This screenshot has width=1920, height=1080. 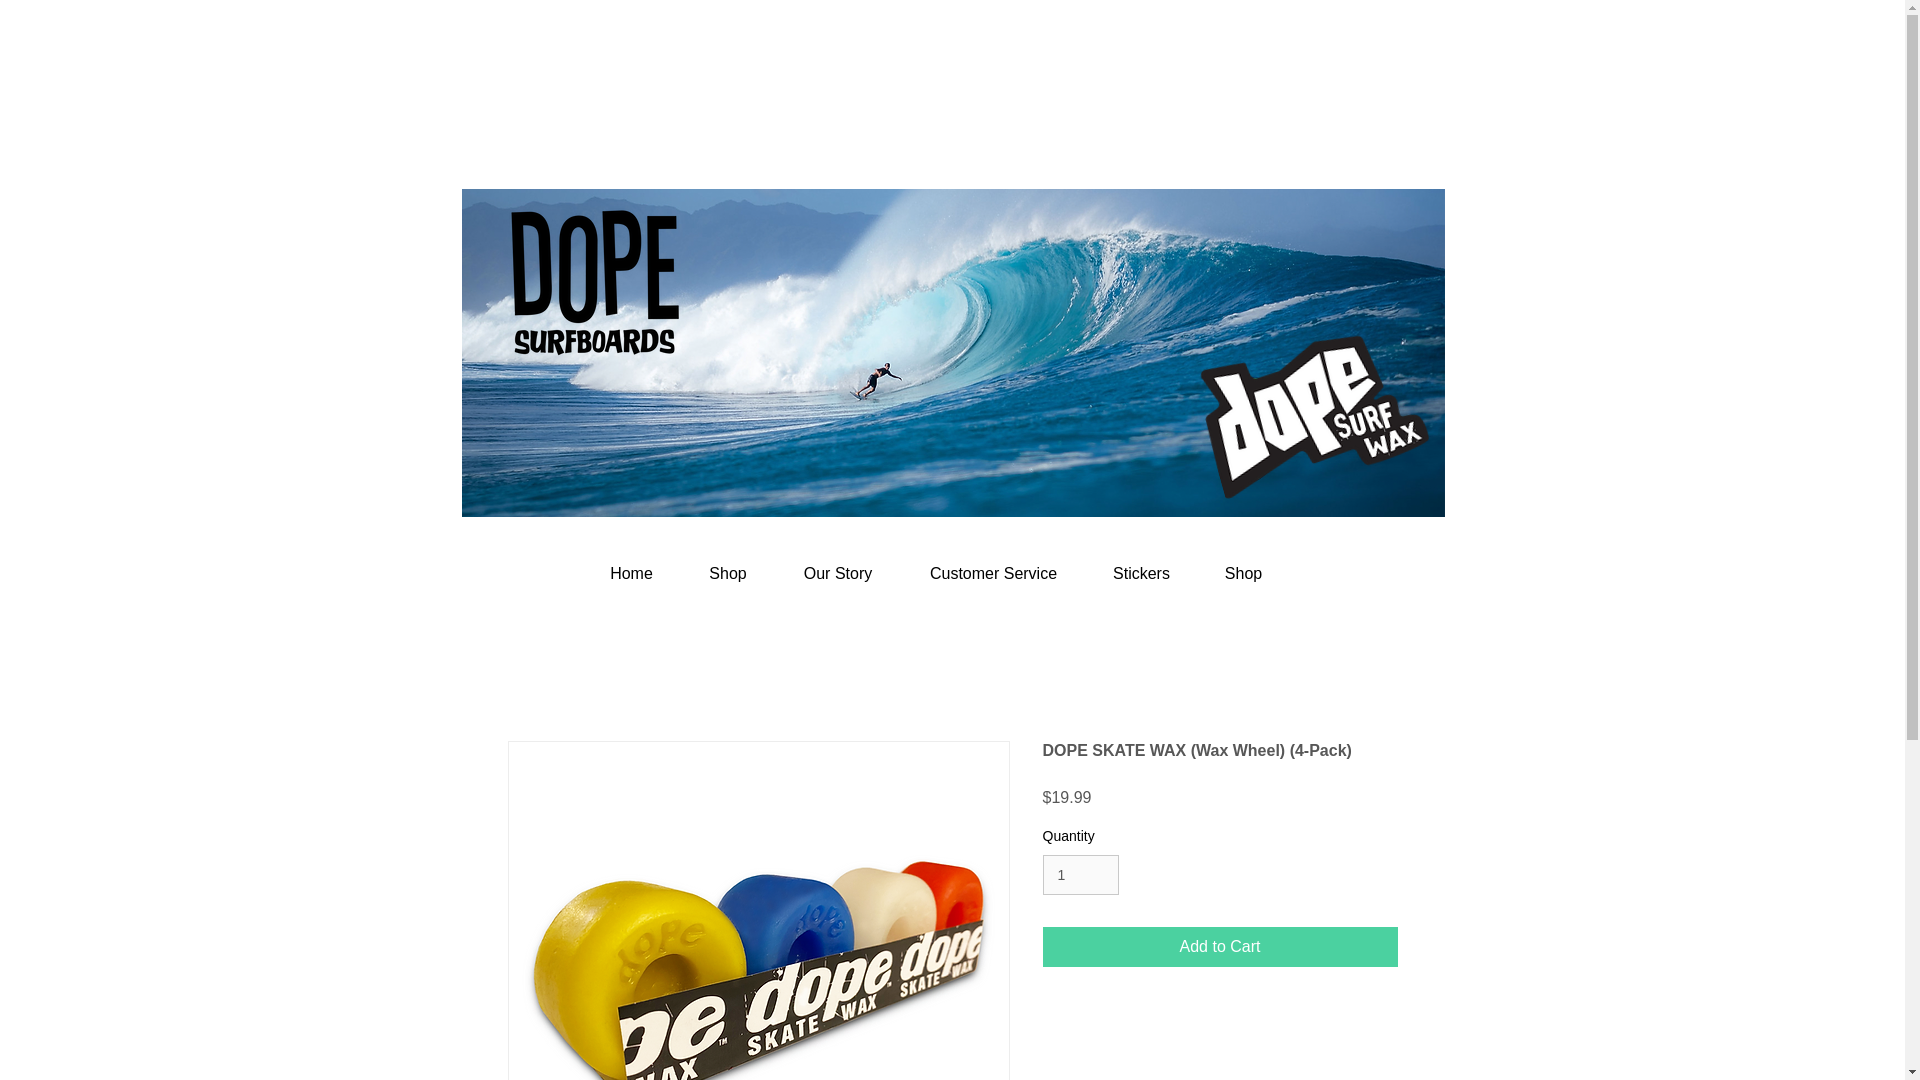 I want to click on Our Story, so click(x=836, y=574).